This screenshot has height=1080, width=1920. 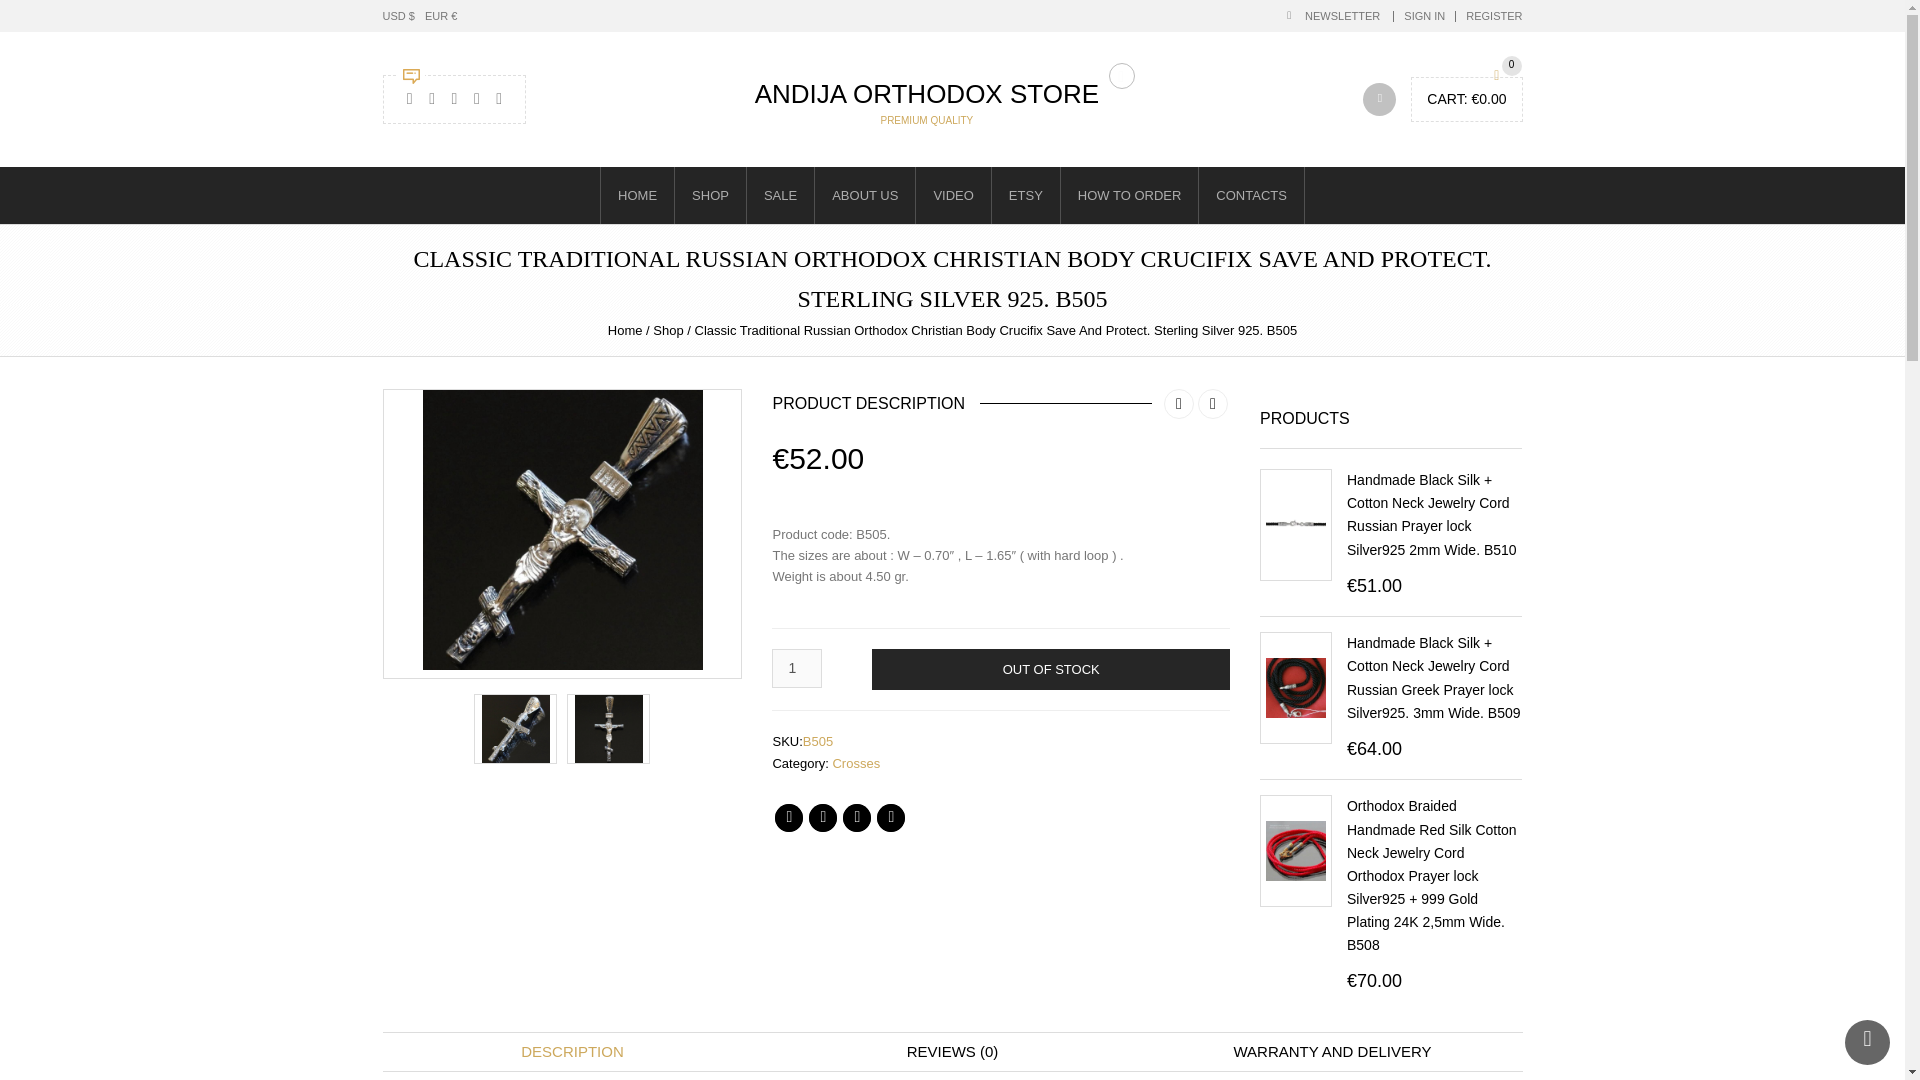 What do you see at coordinates (780, 195) in the screenshot?
I see `SALE` at bounding box center [780, 195].